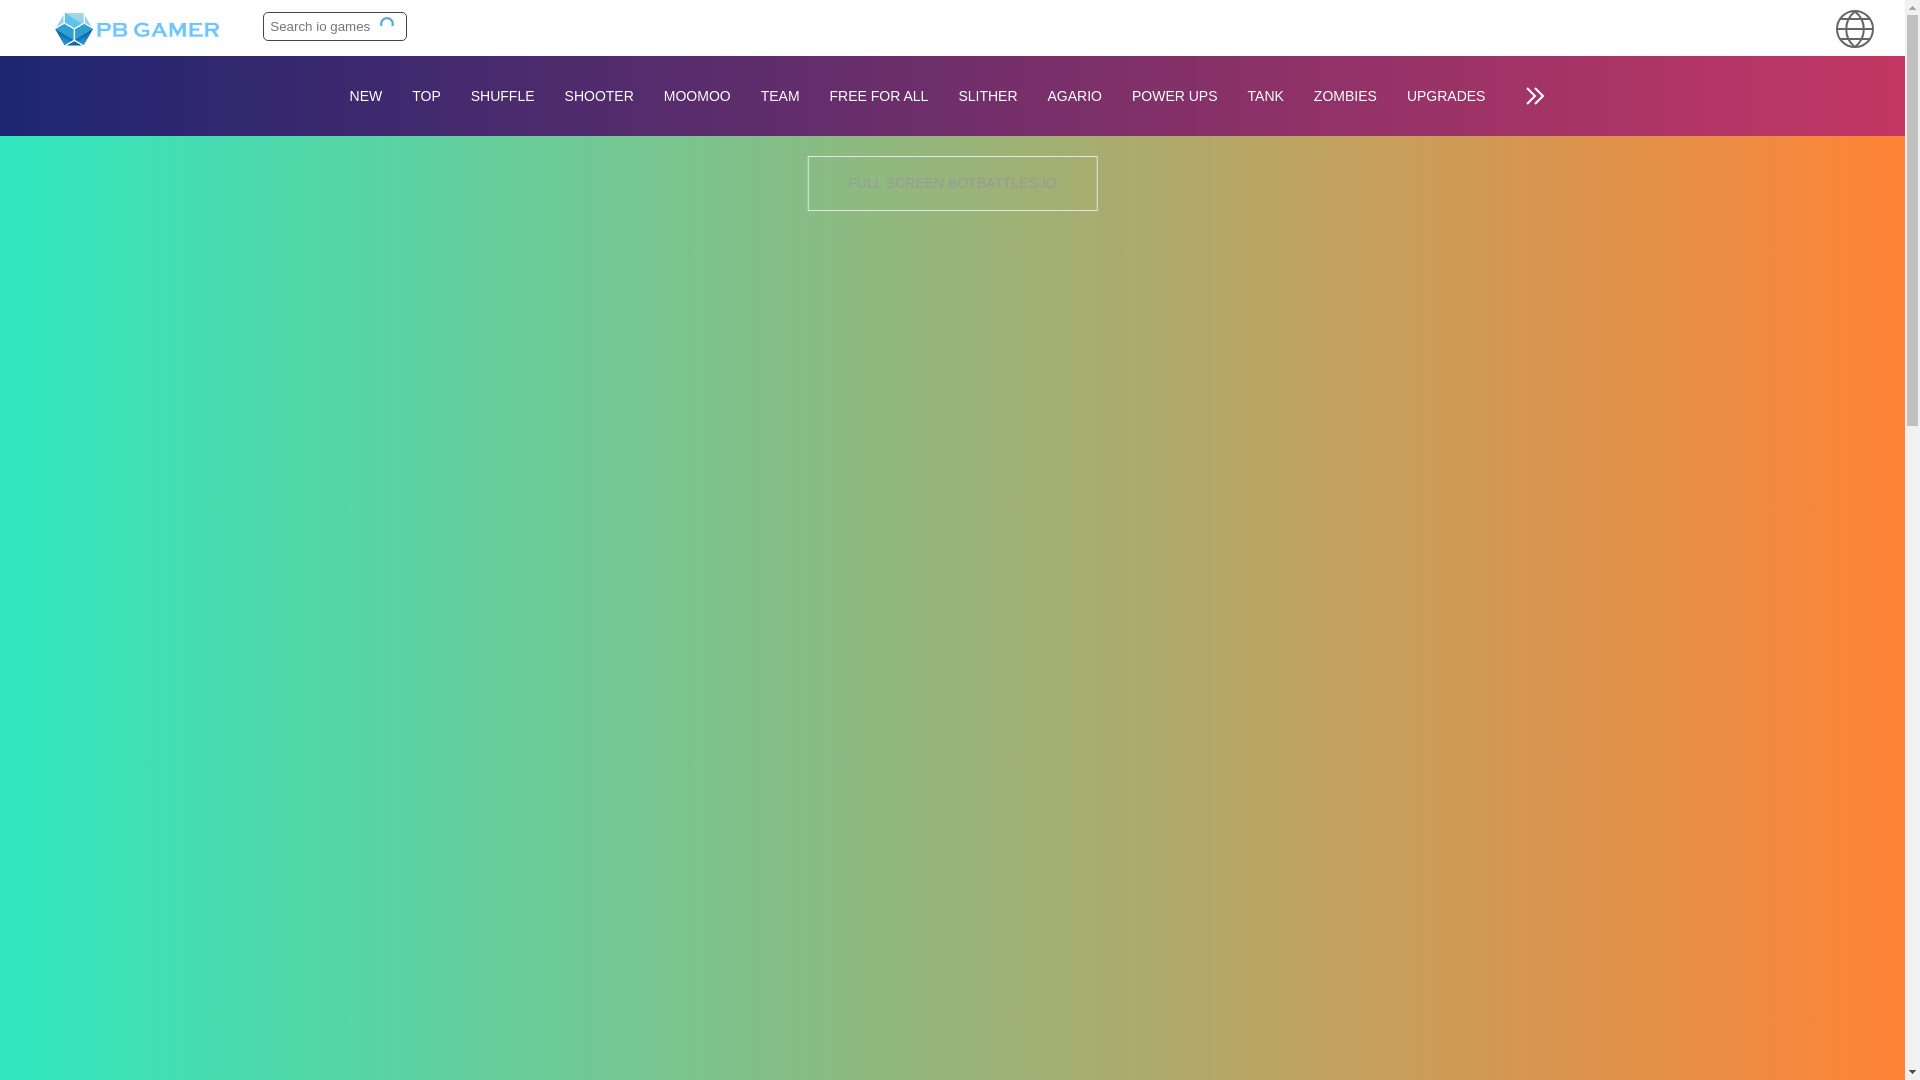  Describe the element at coordinates (502, 96) in the screenshot. I see `SHUFFLE` at that location.